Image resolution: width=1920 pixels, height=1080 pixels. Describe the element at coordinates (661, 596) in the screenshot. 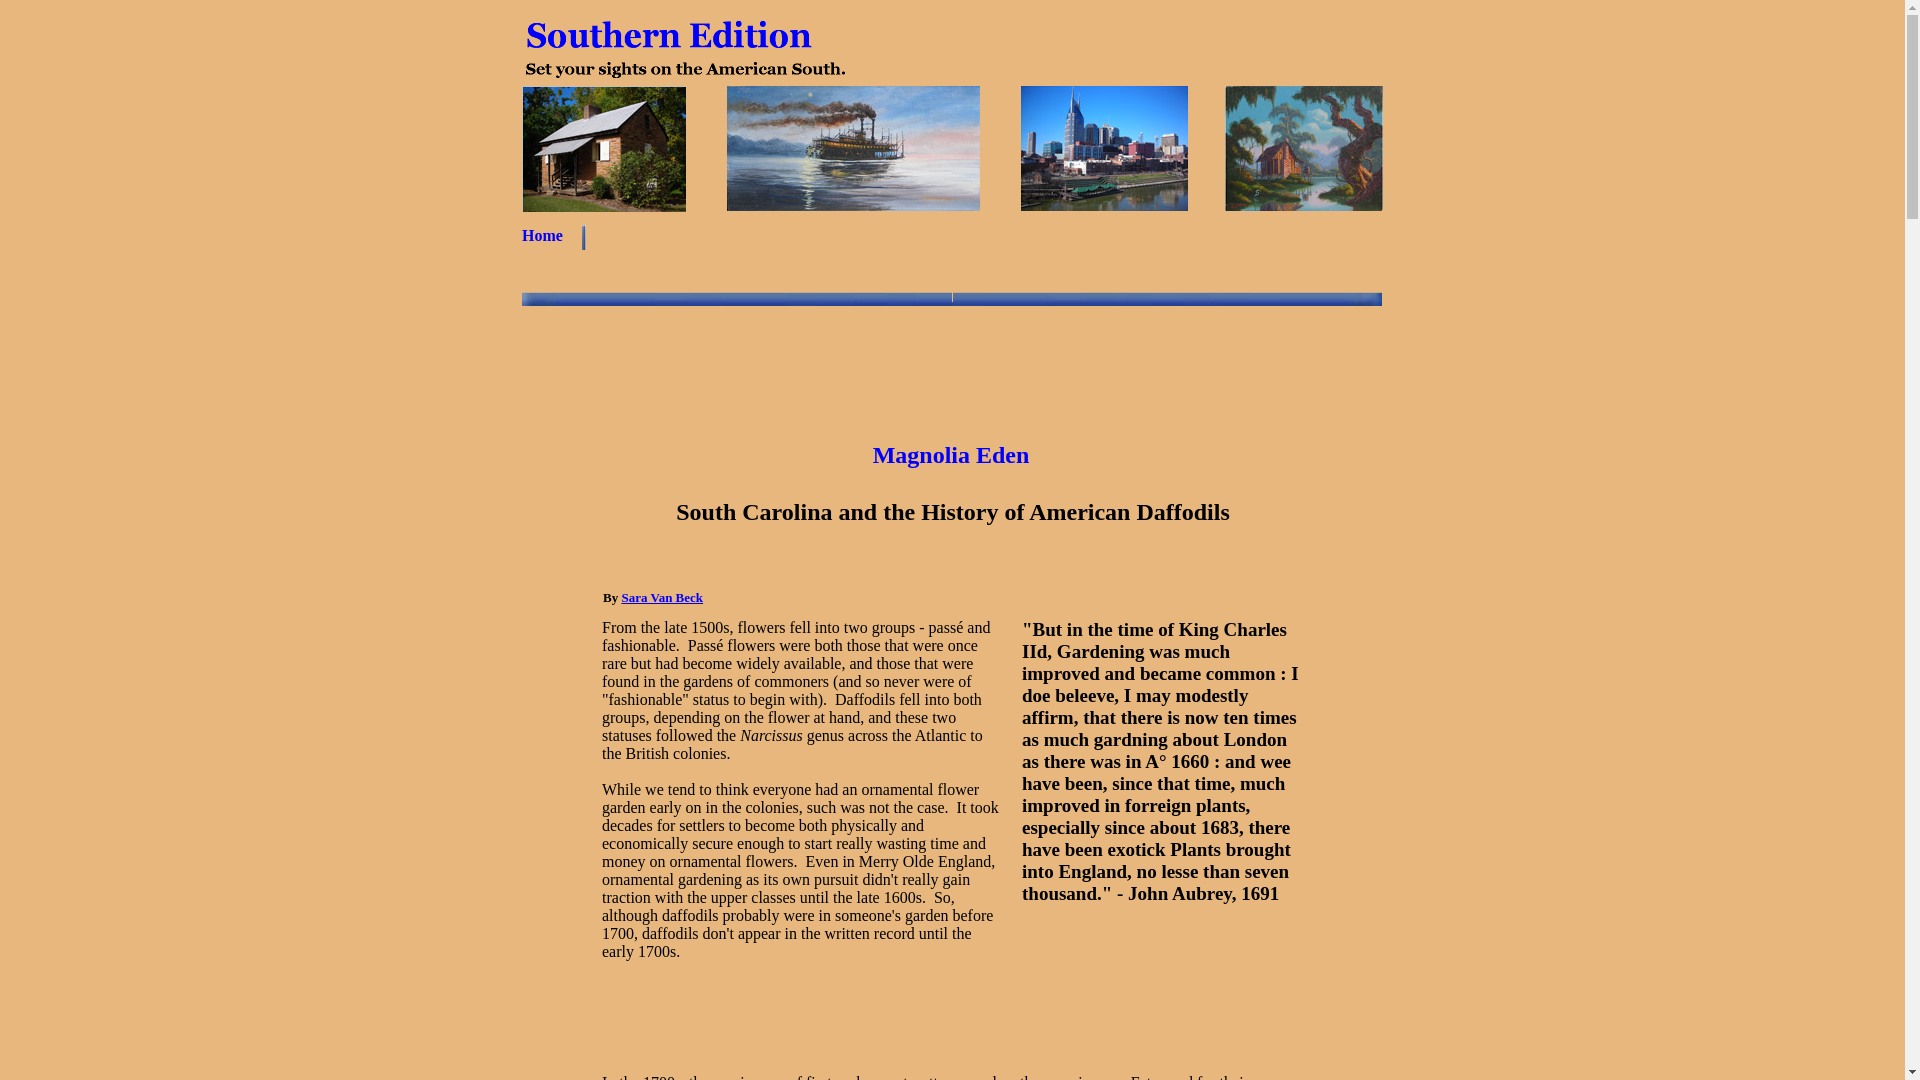

I see `Sara Van Beck` at that location.